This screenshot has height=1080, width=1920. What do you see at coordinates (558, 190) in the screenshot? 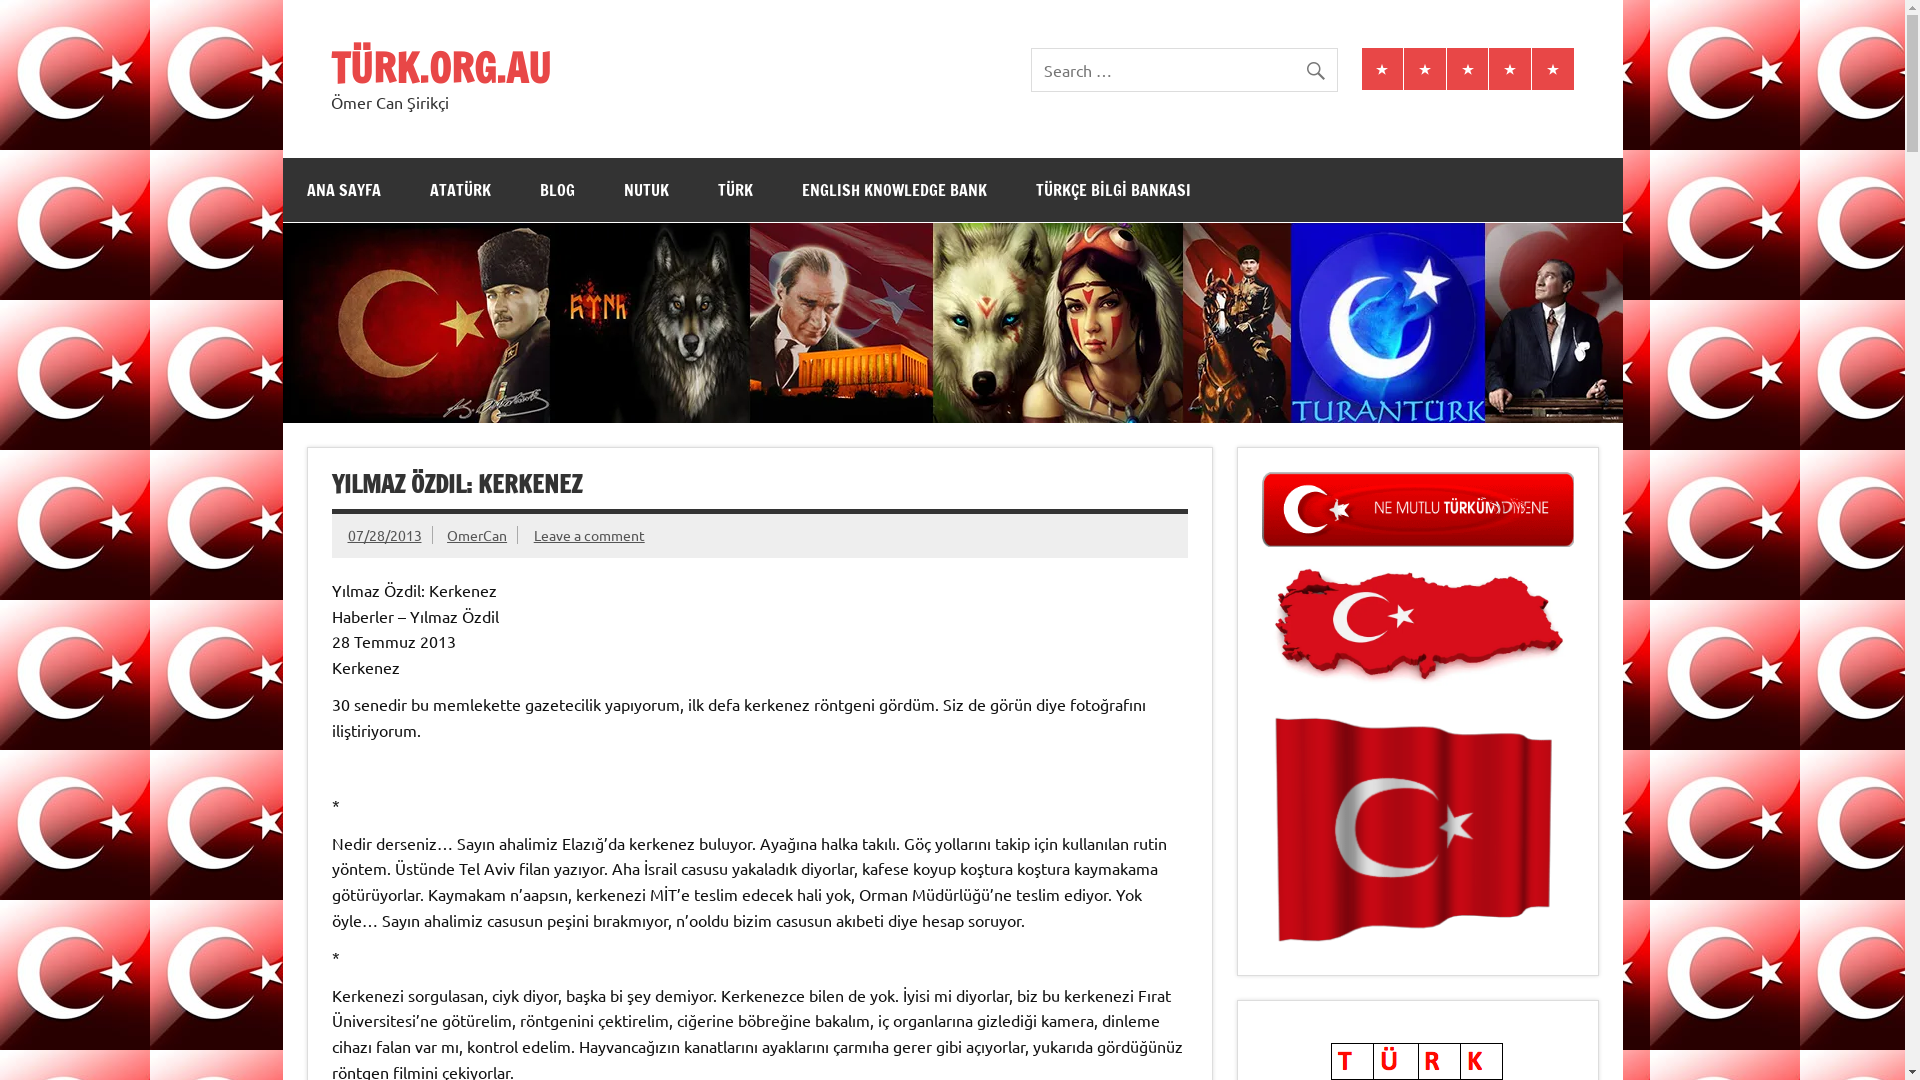
I see `BLOG` at bounding box center [558, 190].